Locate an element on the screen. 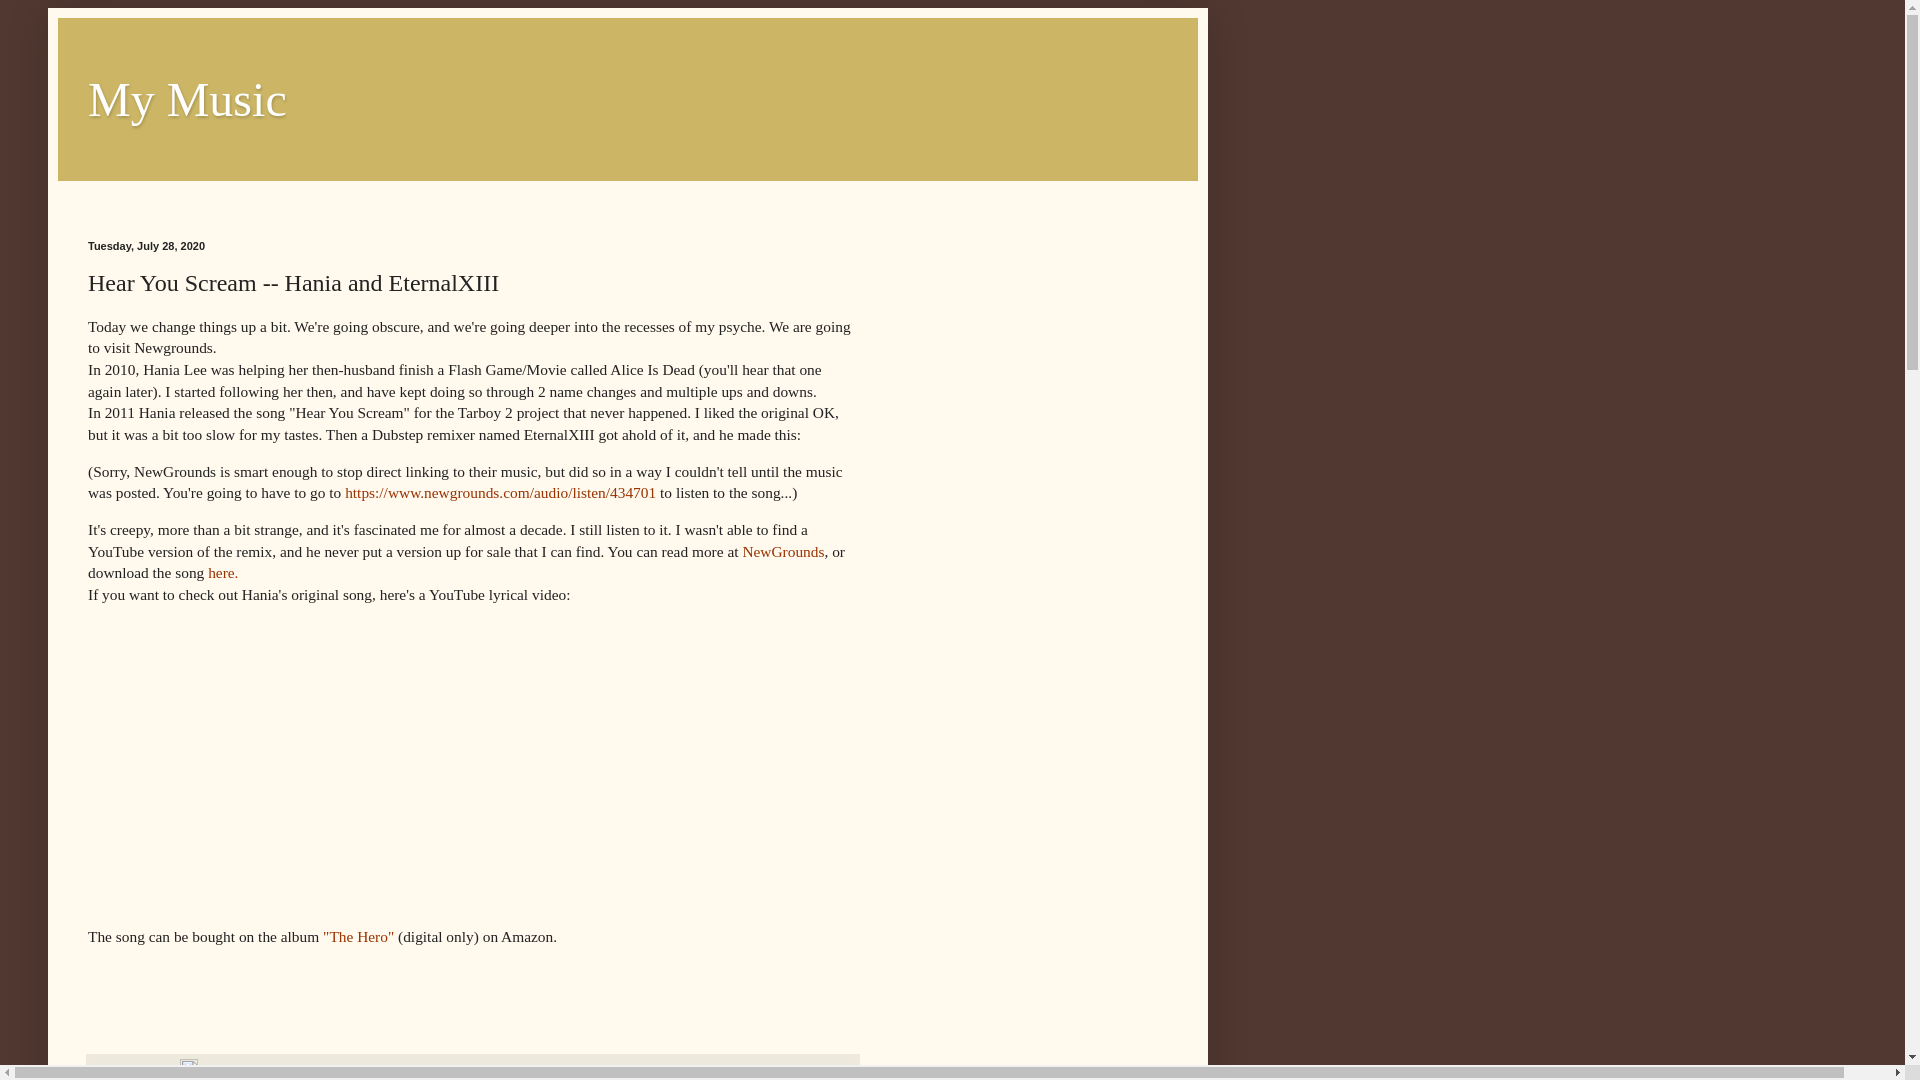 The image size is (1920, 1080). Edit Post is located at coordinates (188, 1072).